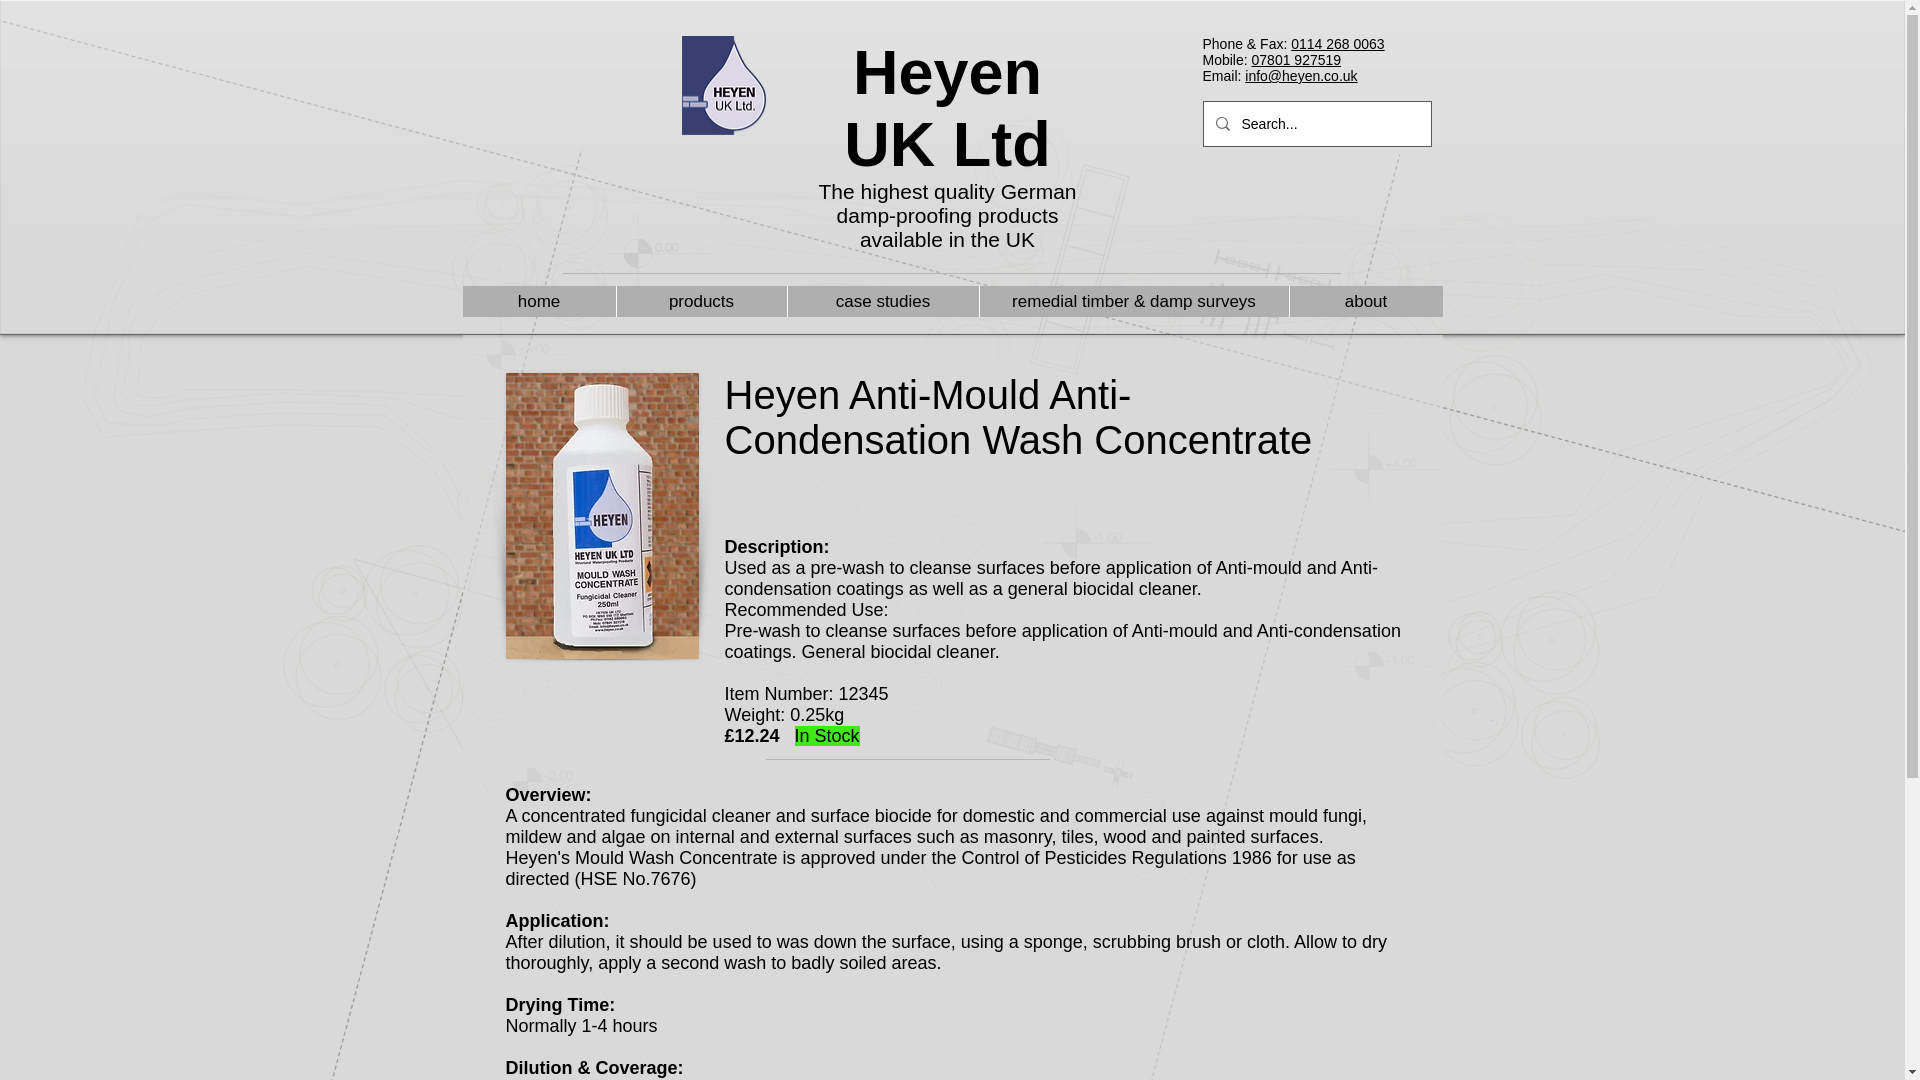 This screenshot has height=1080, width=1920. I want to click on about, so click(1364, 302).